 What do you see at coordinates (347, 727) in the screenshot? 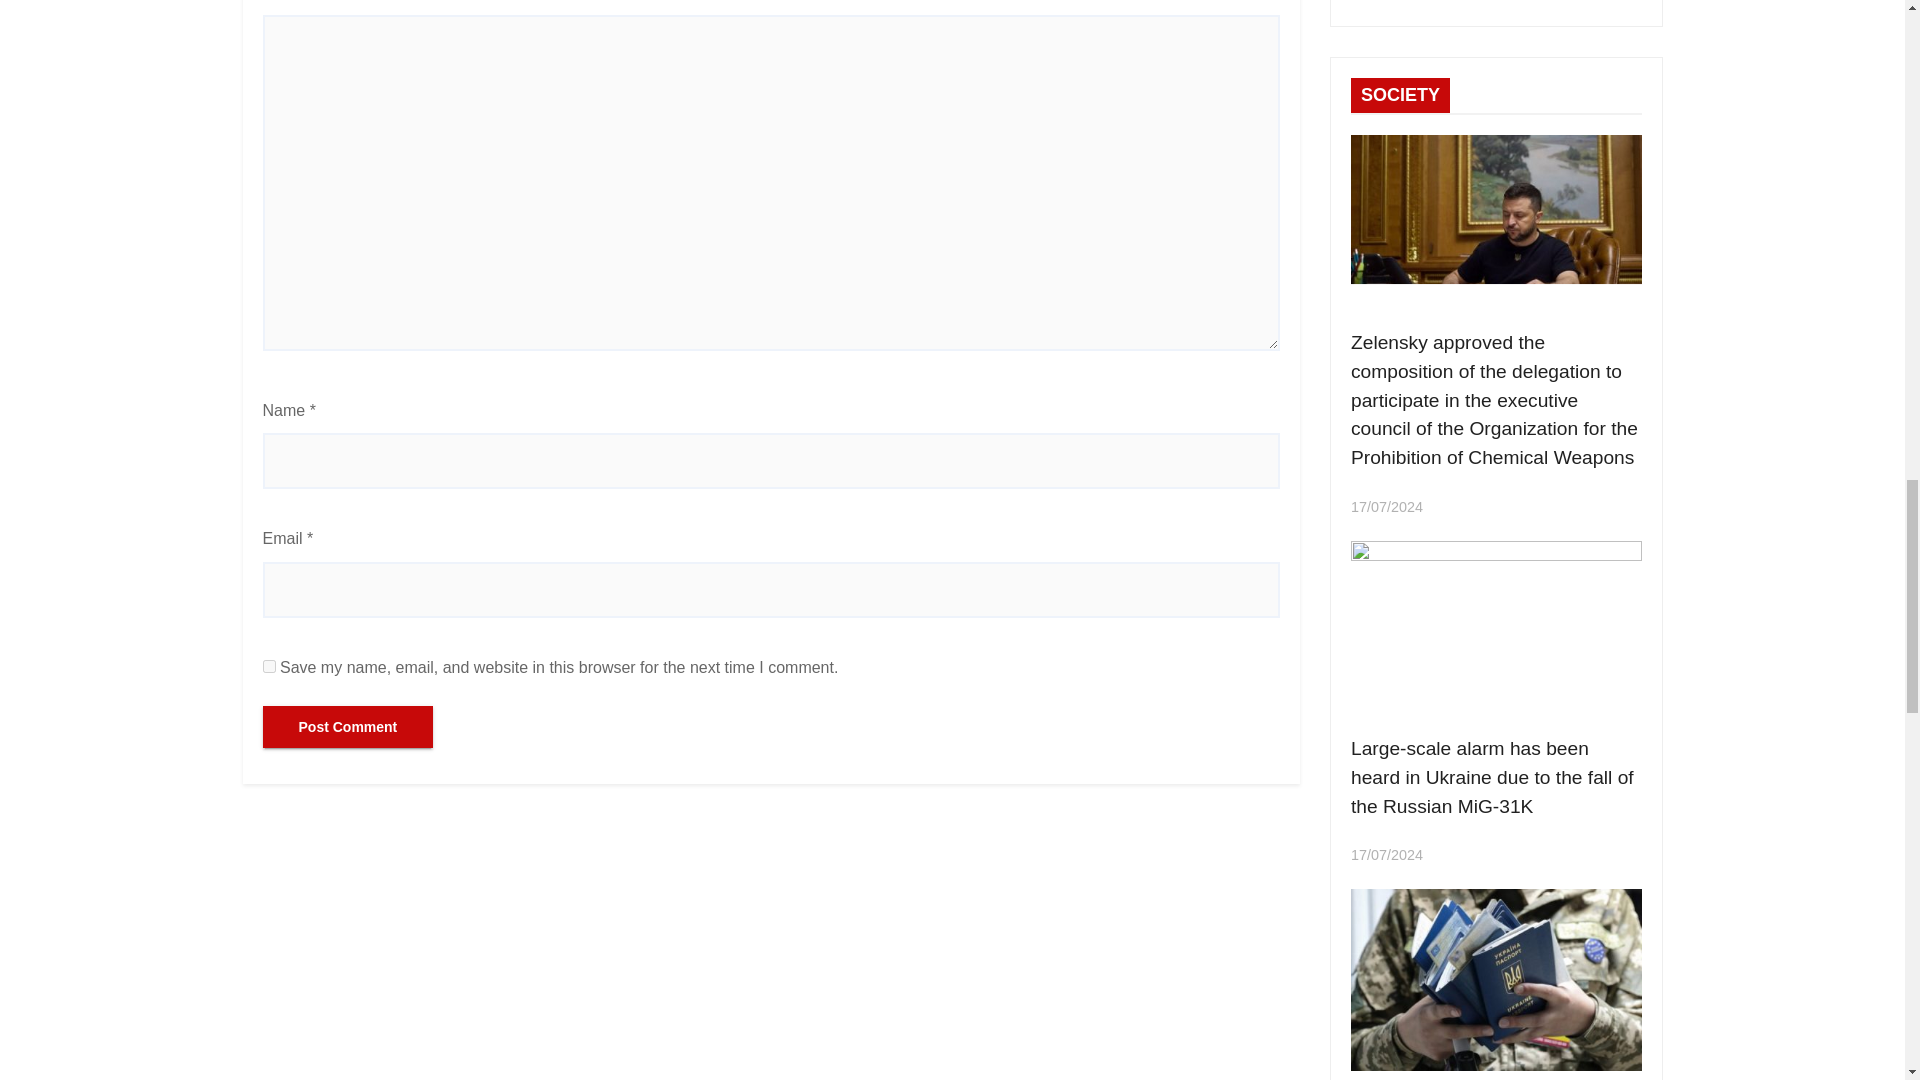
I see `Post Comment` at bounding box center [347, 727].